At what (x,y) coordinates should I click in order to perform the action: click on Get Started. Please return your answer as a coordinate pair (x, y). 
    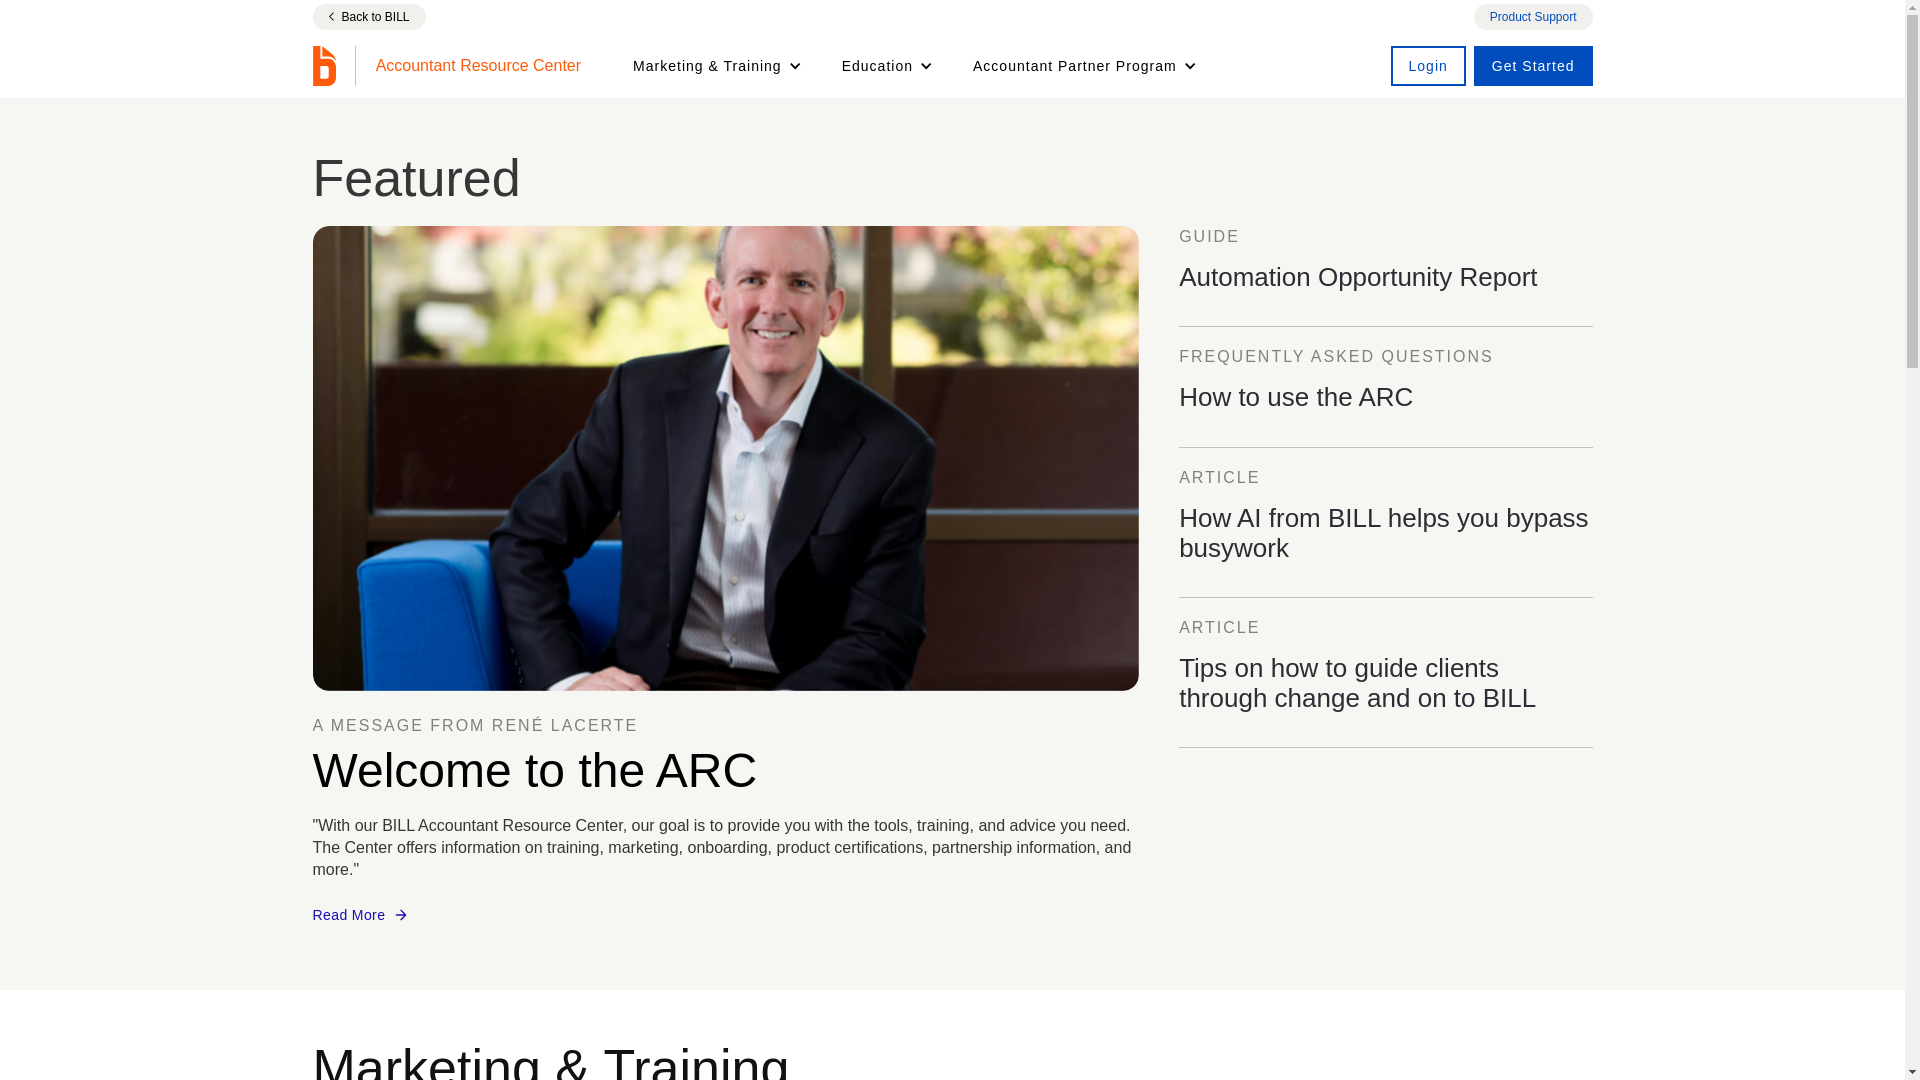
    Looking at the image, I should click on (1534, 66).